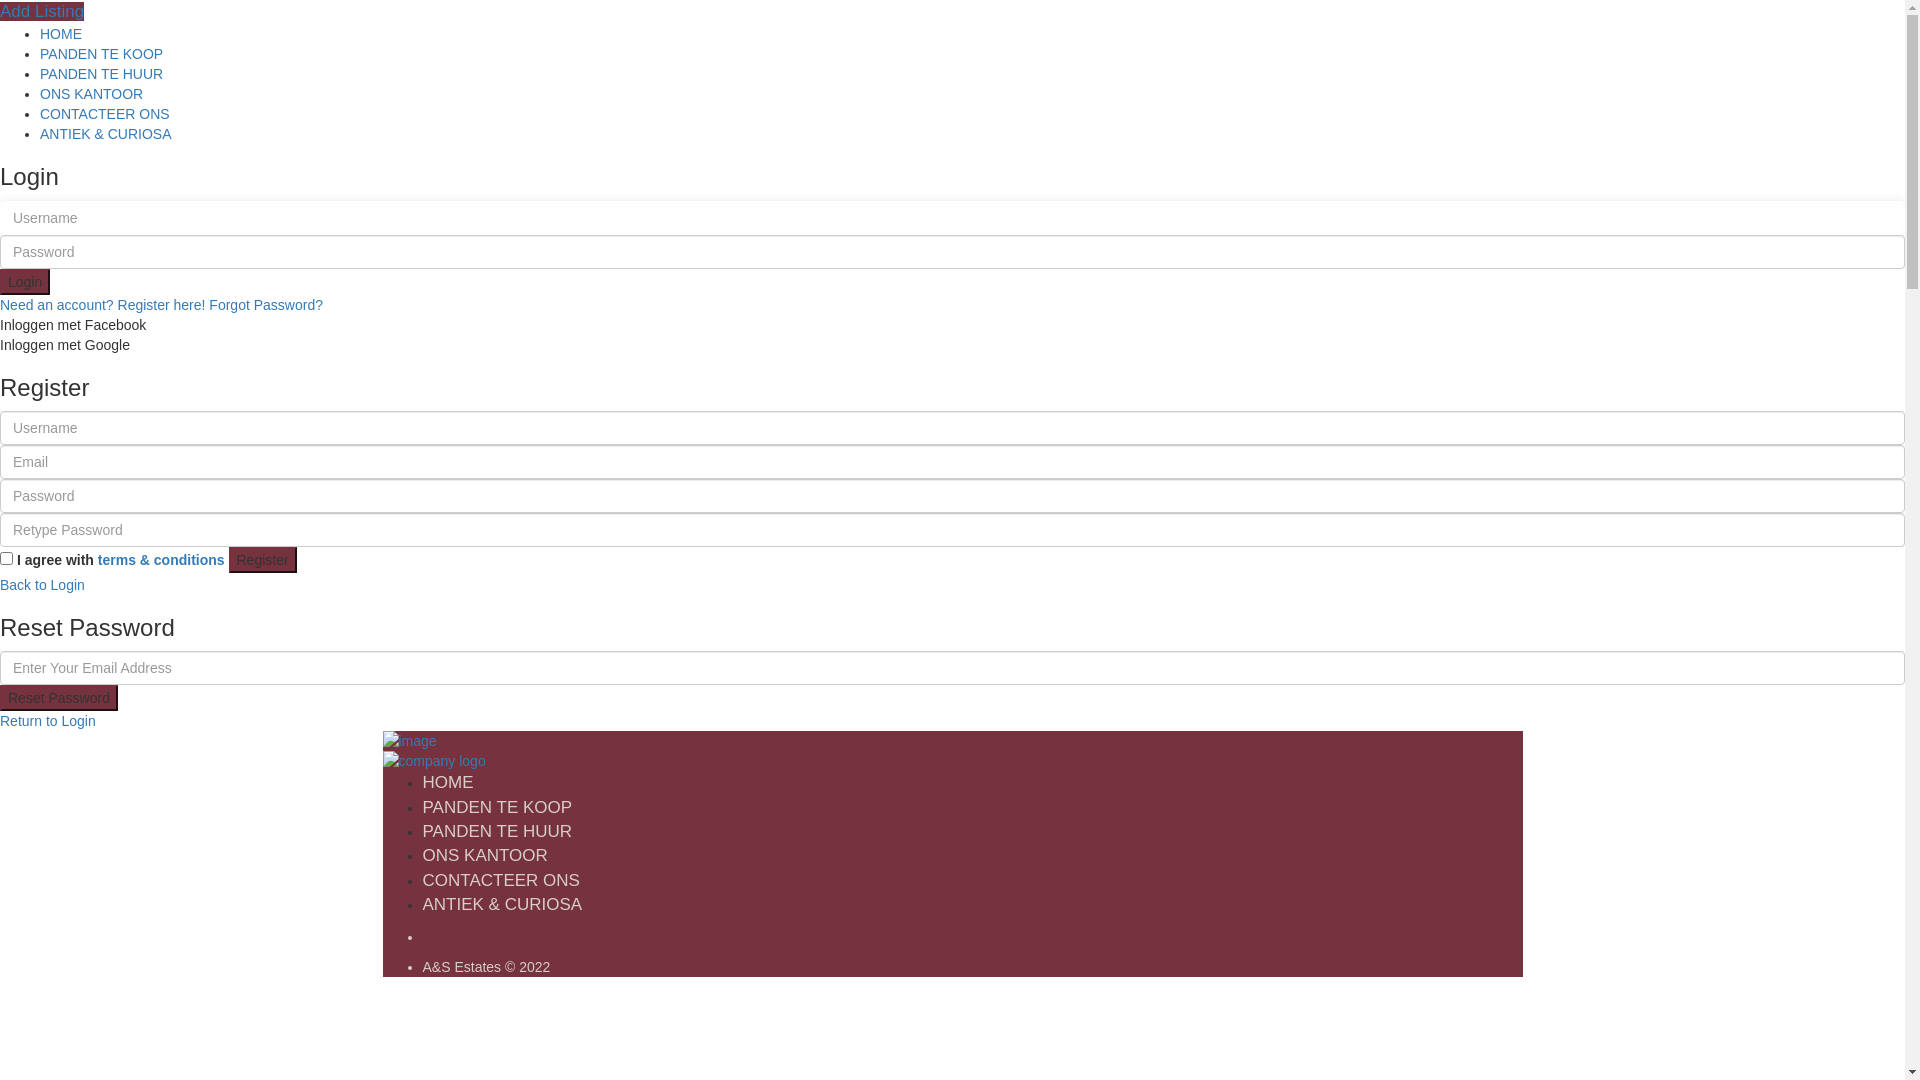 The width and height of the screenshot is (1920, 1080). Describe the element at coordinates (92, 94) in the screenshot. I see `ONS KANTOOR` at that location.